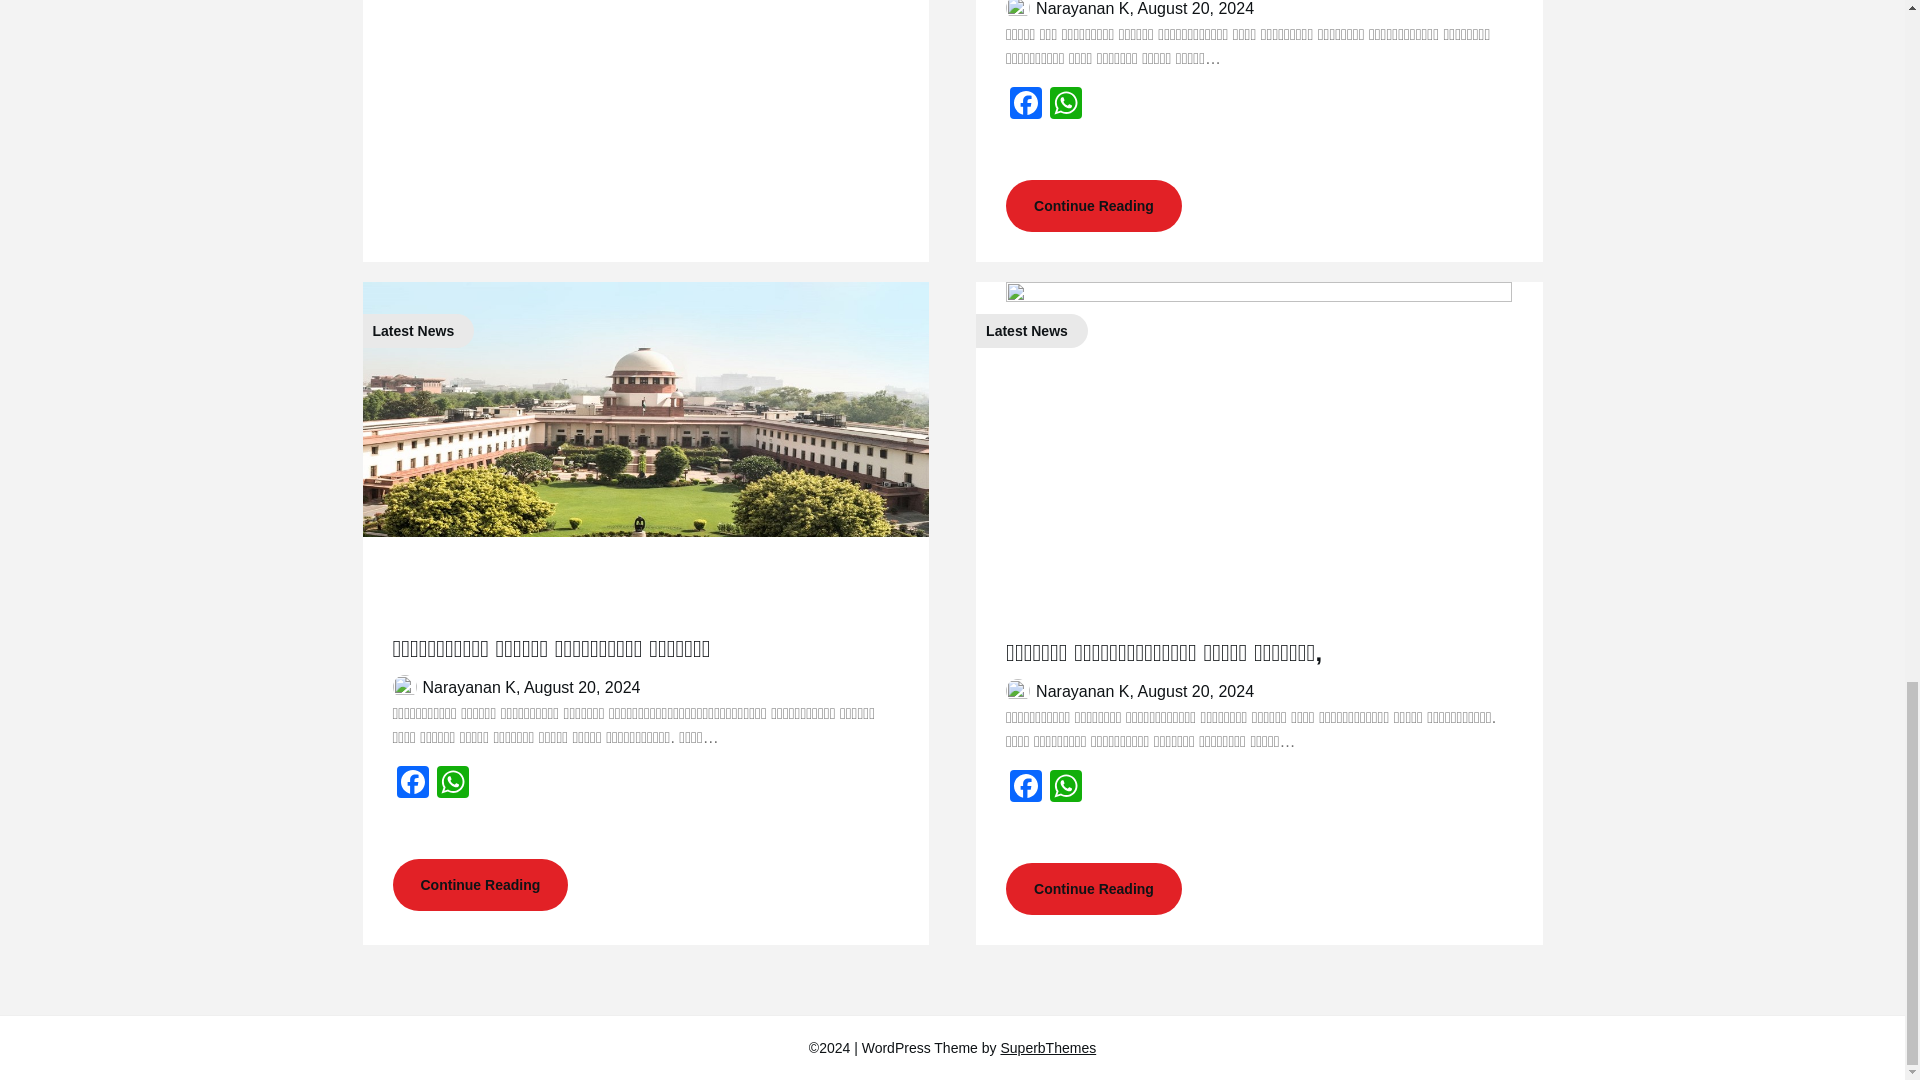 The height and width of the screenshot is (1080, 1920). What do you see at coordinates (1066, 788) in the screenshot?
I see `WhatsApp` at bounding box center [1066, 788].